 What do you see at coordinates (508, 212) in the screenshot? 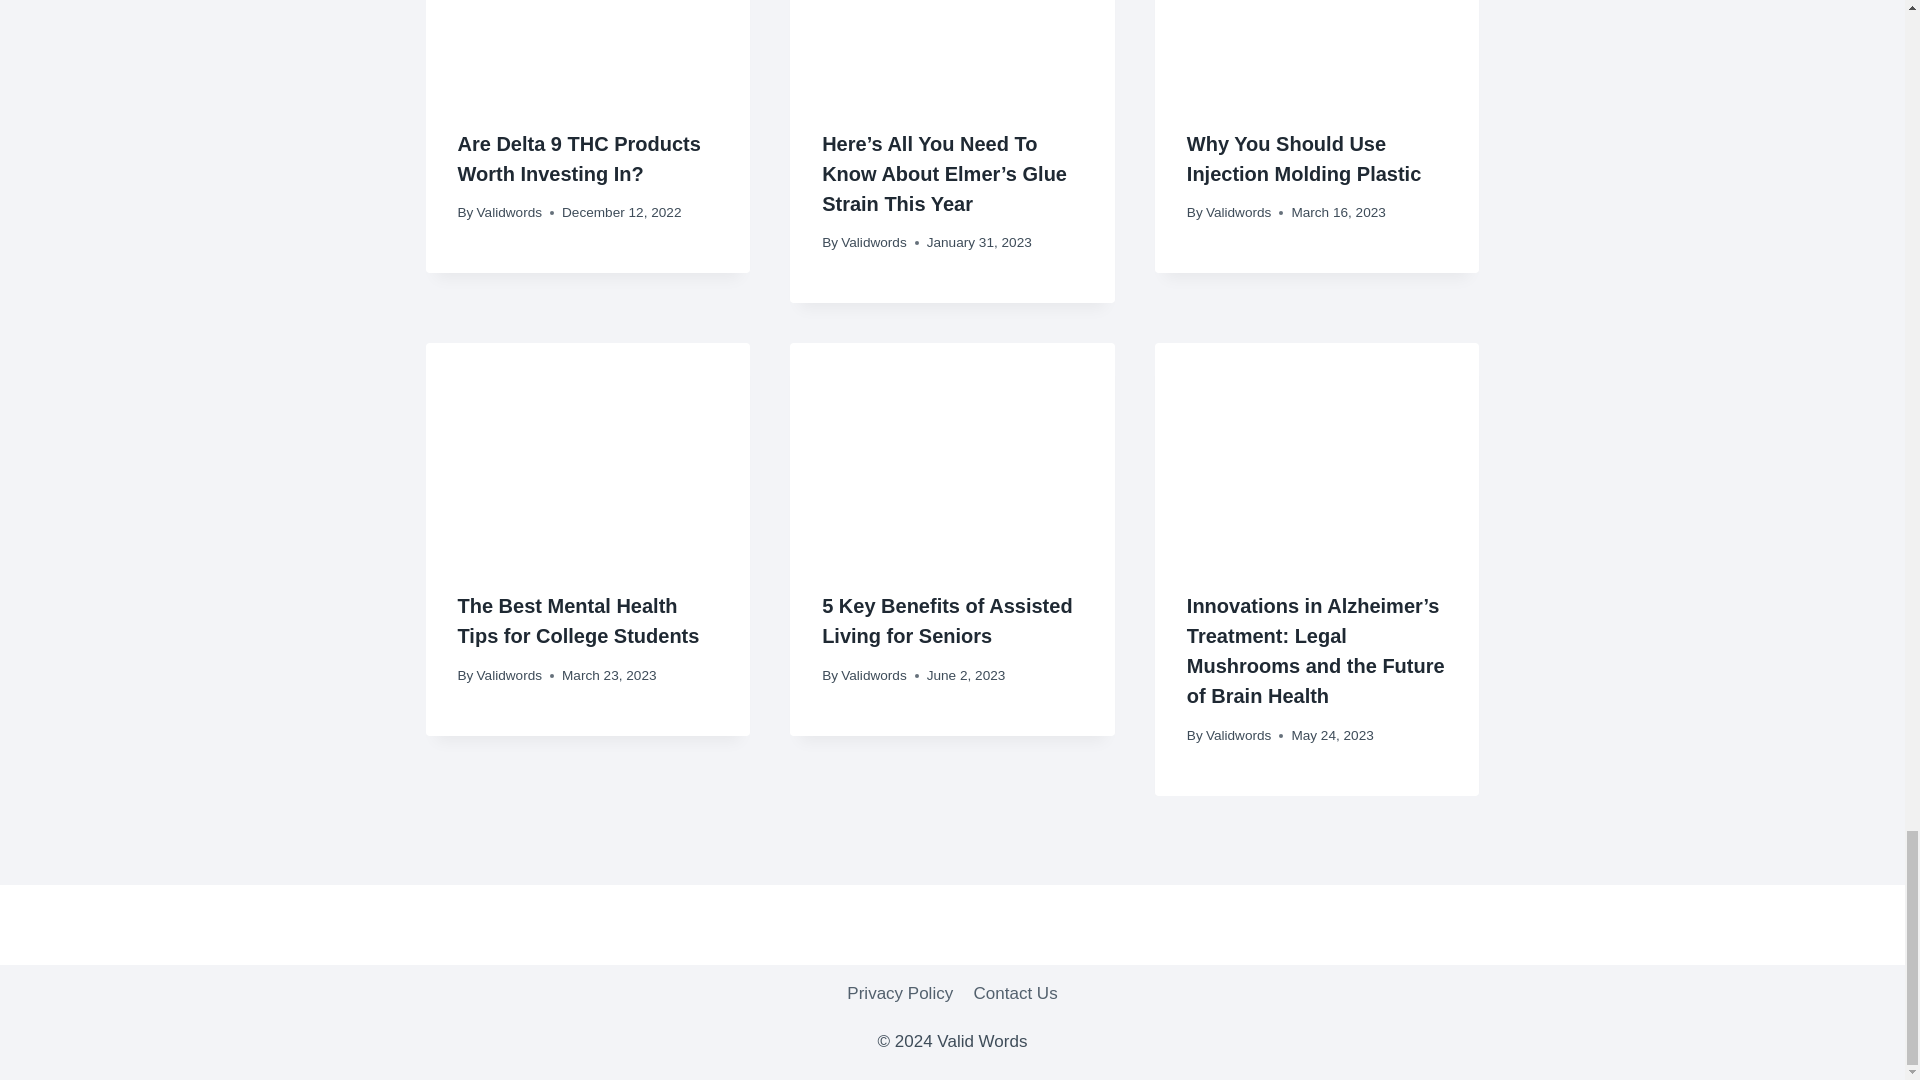
I see `Validwords` at bounding box center [508, 212].